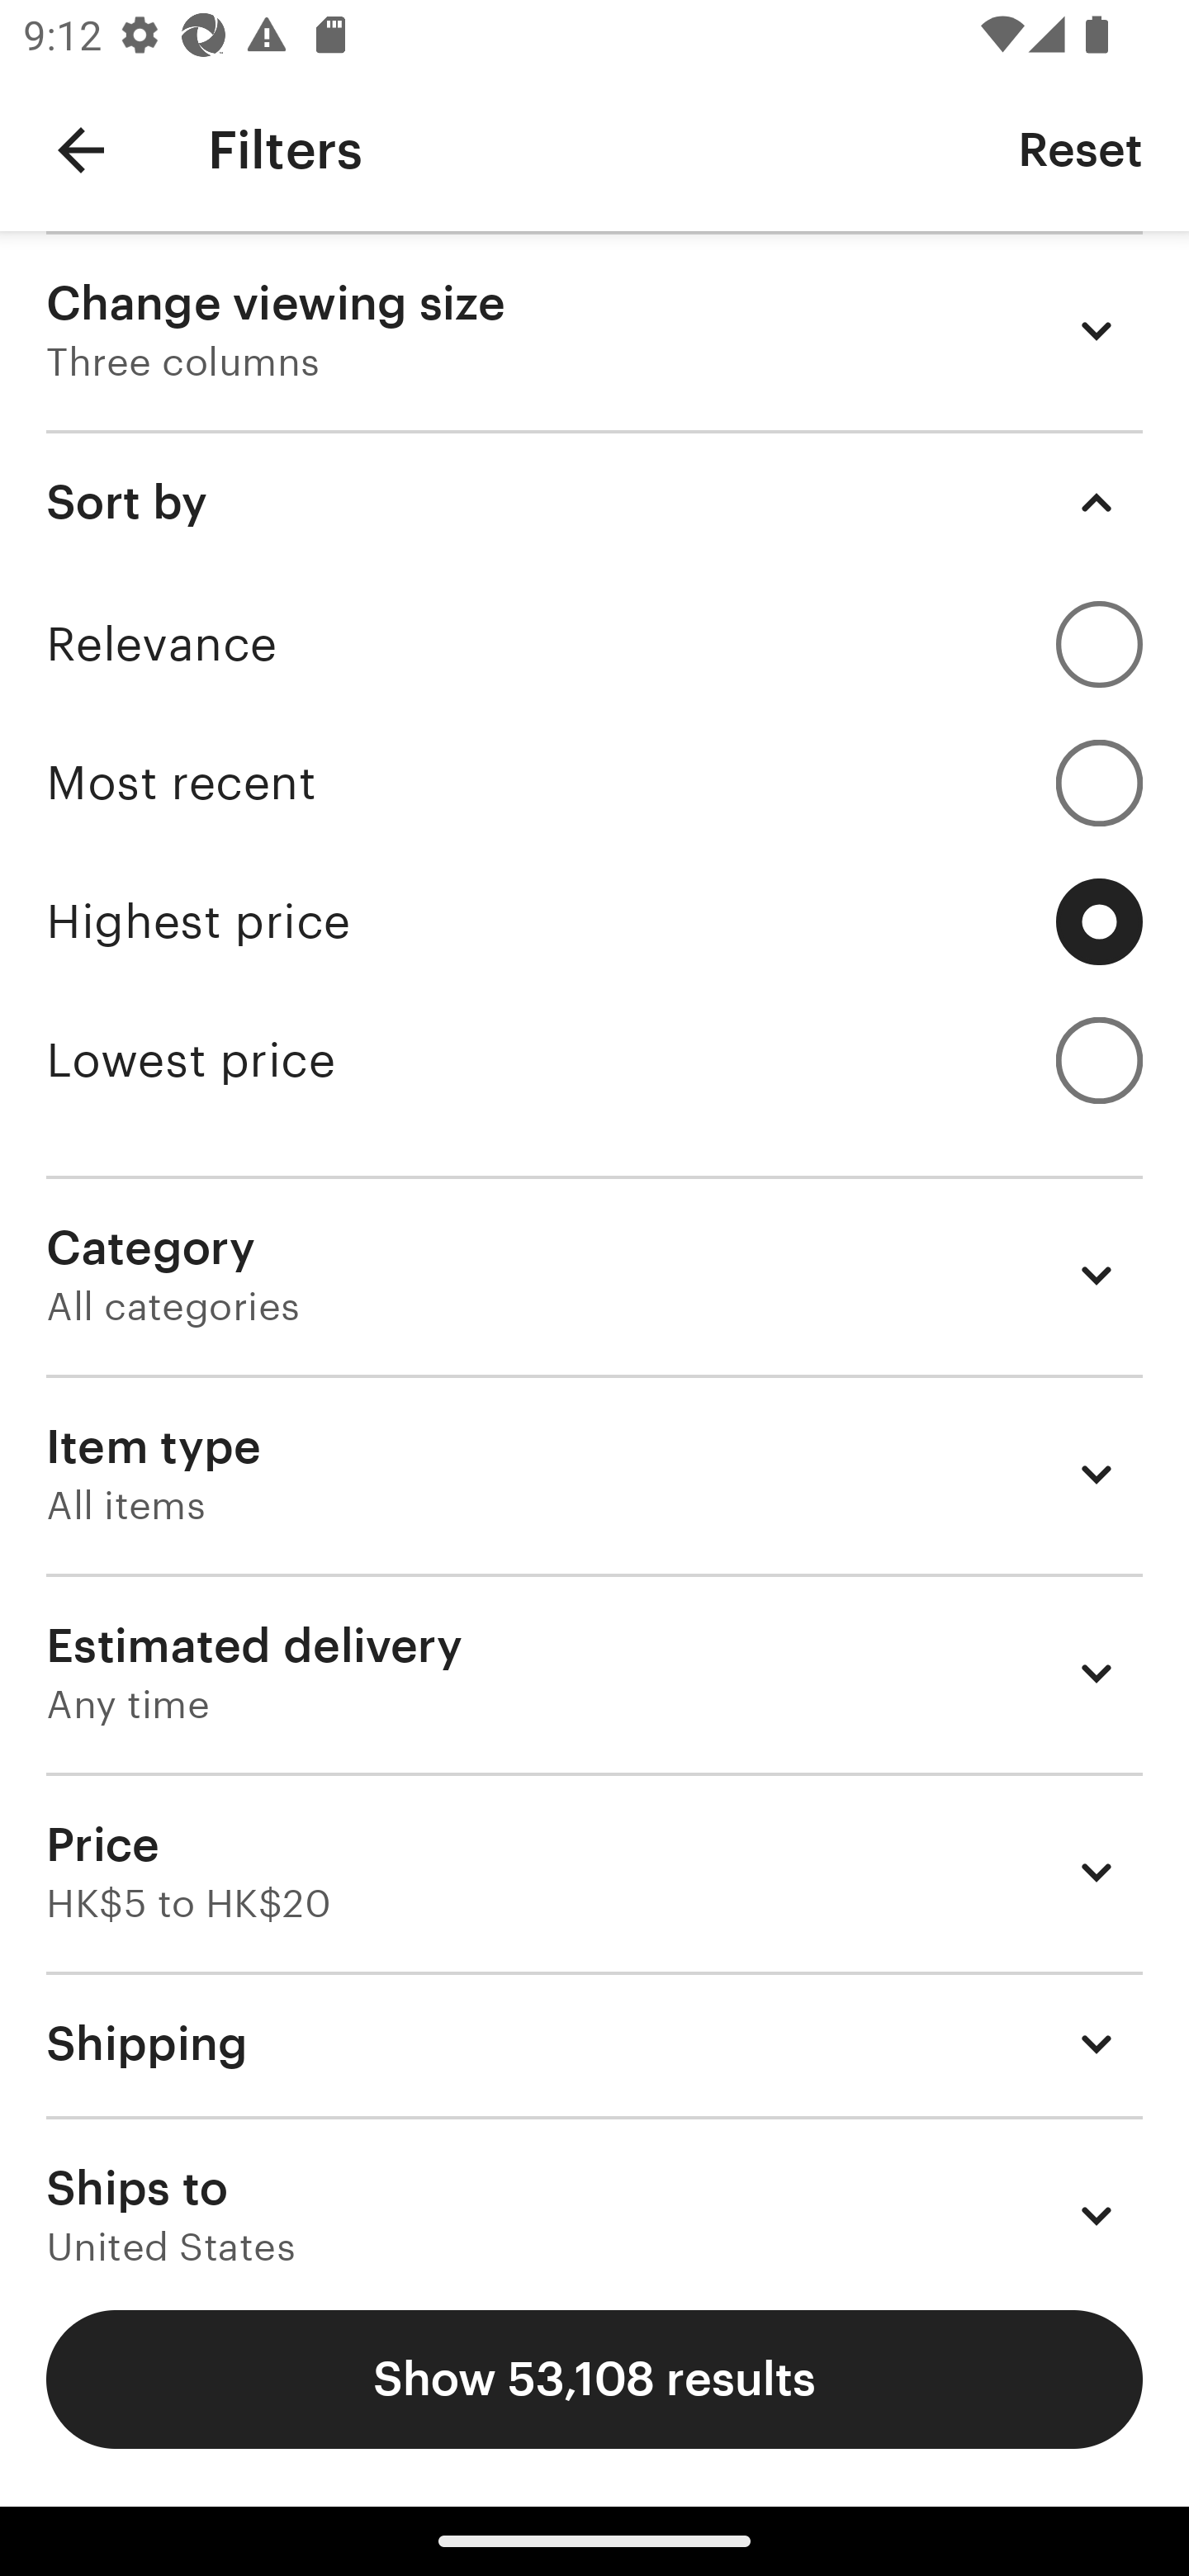 The height and width of the screenshot is (2576, 1189). What do you see at coordinates (594, 2190) in the screenshot?
I see `Ships to United States` at bounding box center [594, 2190].